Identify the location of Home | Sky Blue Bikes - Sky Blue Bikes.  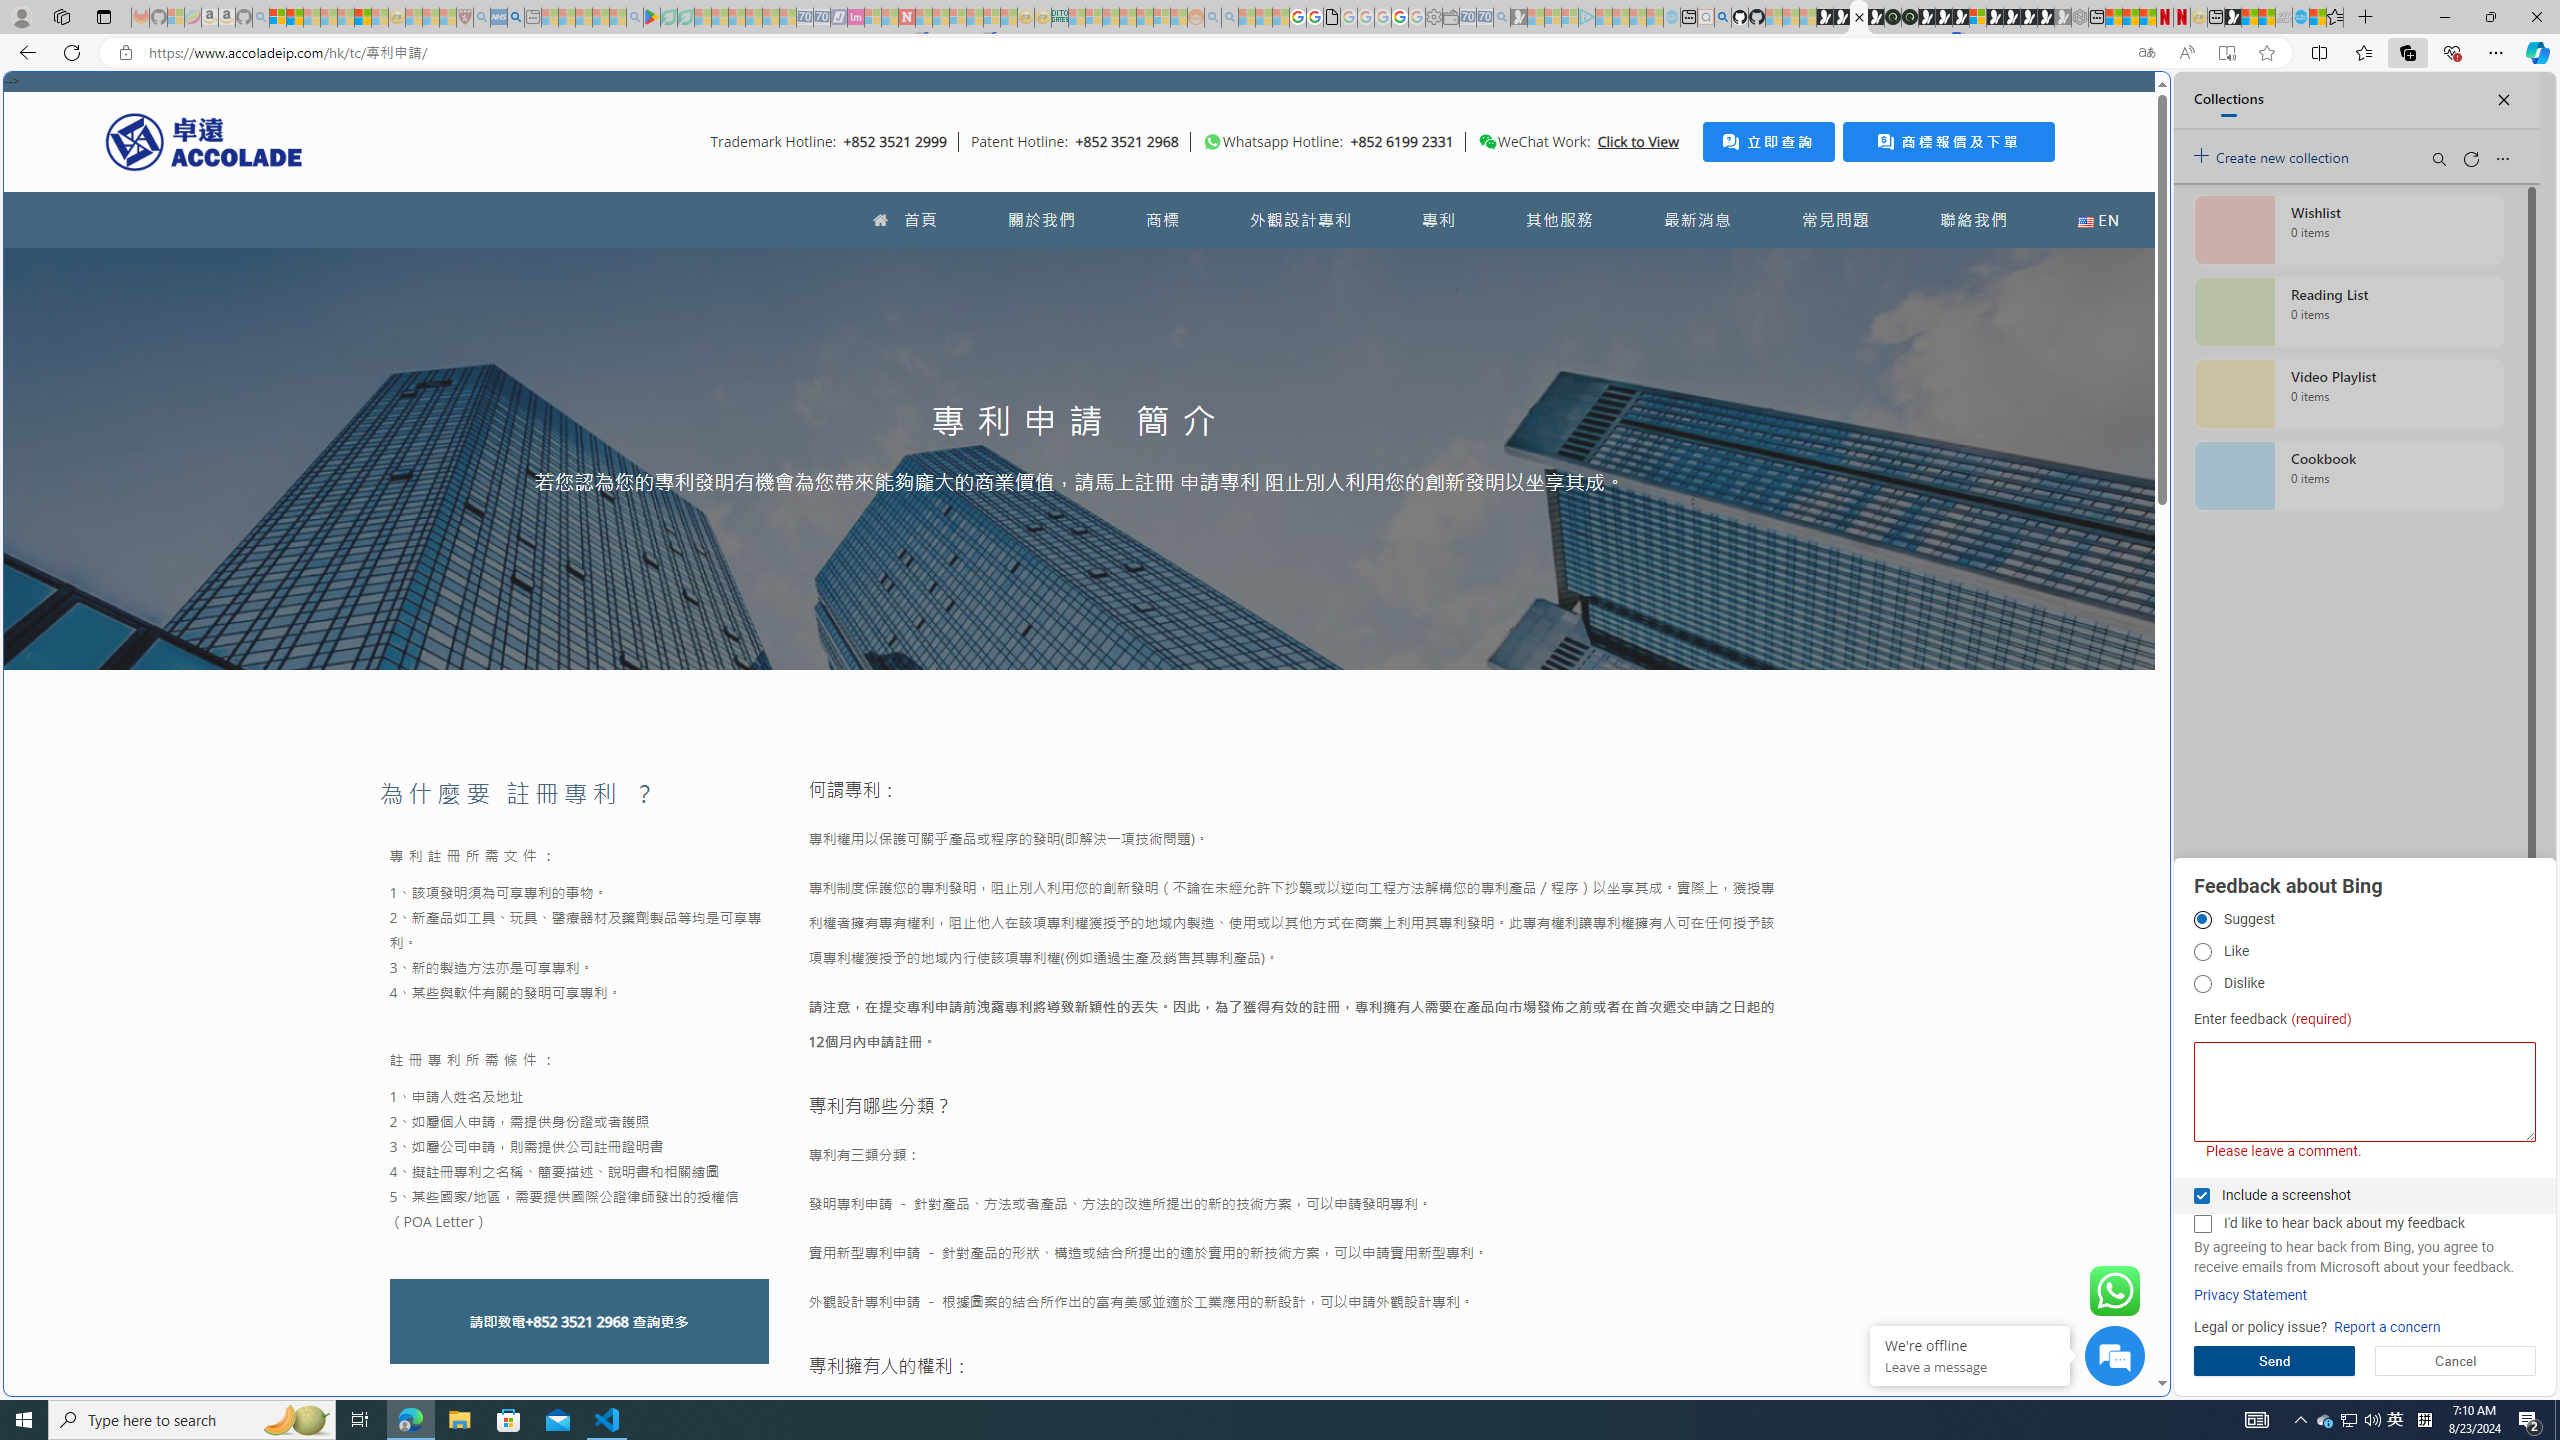
(1966, 426).